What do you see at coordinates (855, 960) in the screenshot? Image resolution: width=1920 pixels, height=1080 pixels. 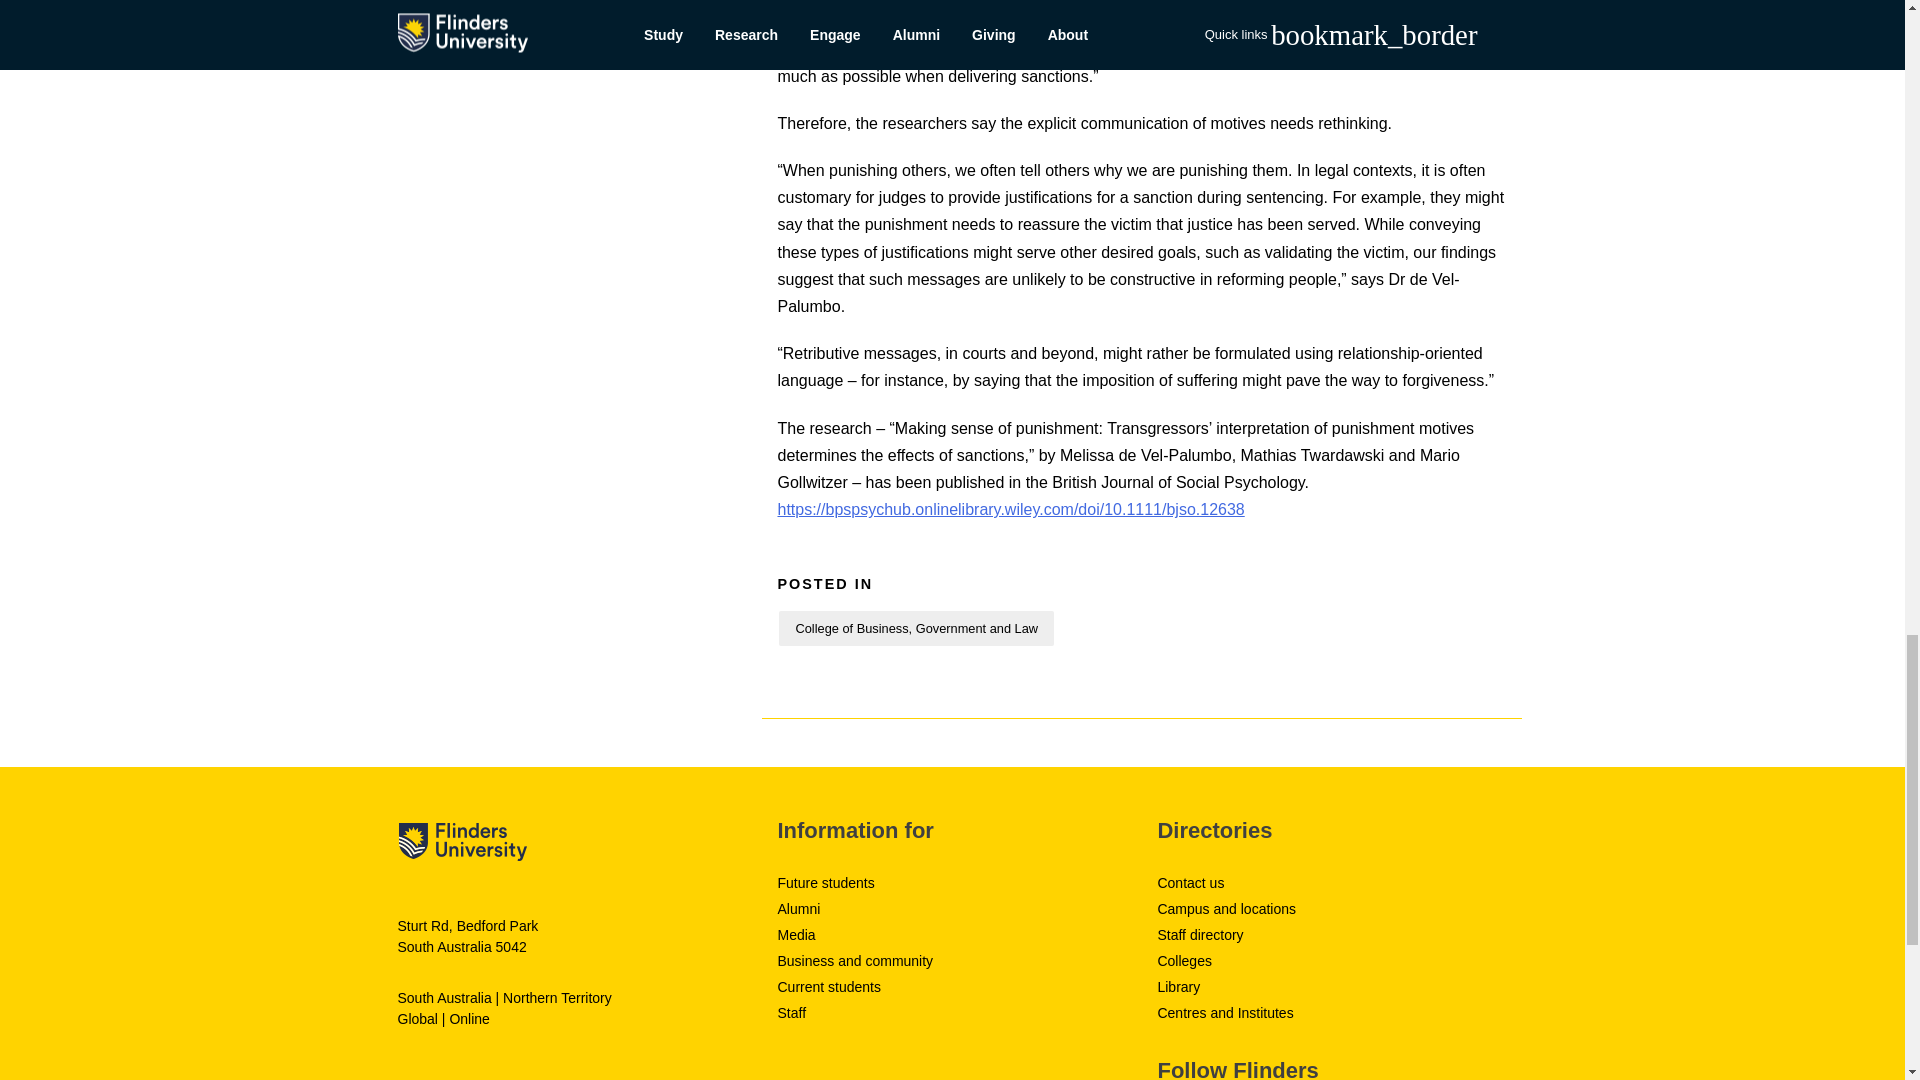 I see `Business and community` at bounding box center [855, 960].